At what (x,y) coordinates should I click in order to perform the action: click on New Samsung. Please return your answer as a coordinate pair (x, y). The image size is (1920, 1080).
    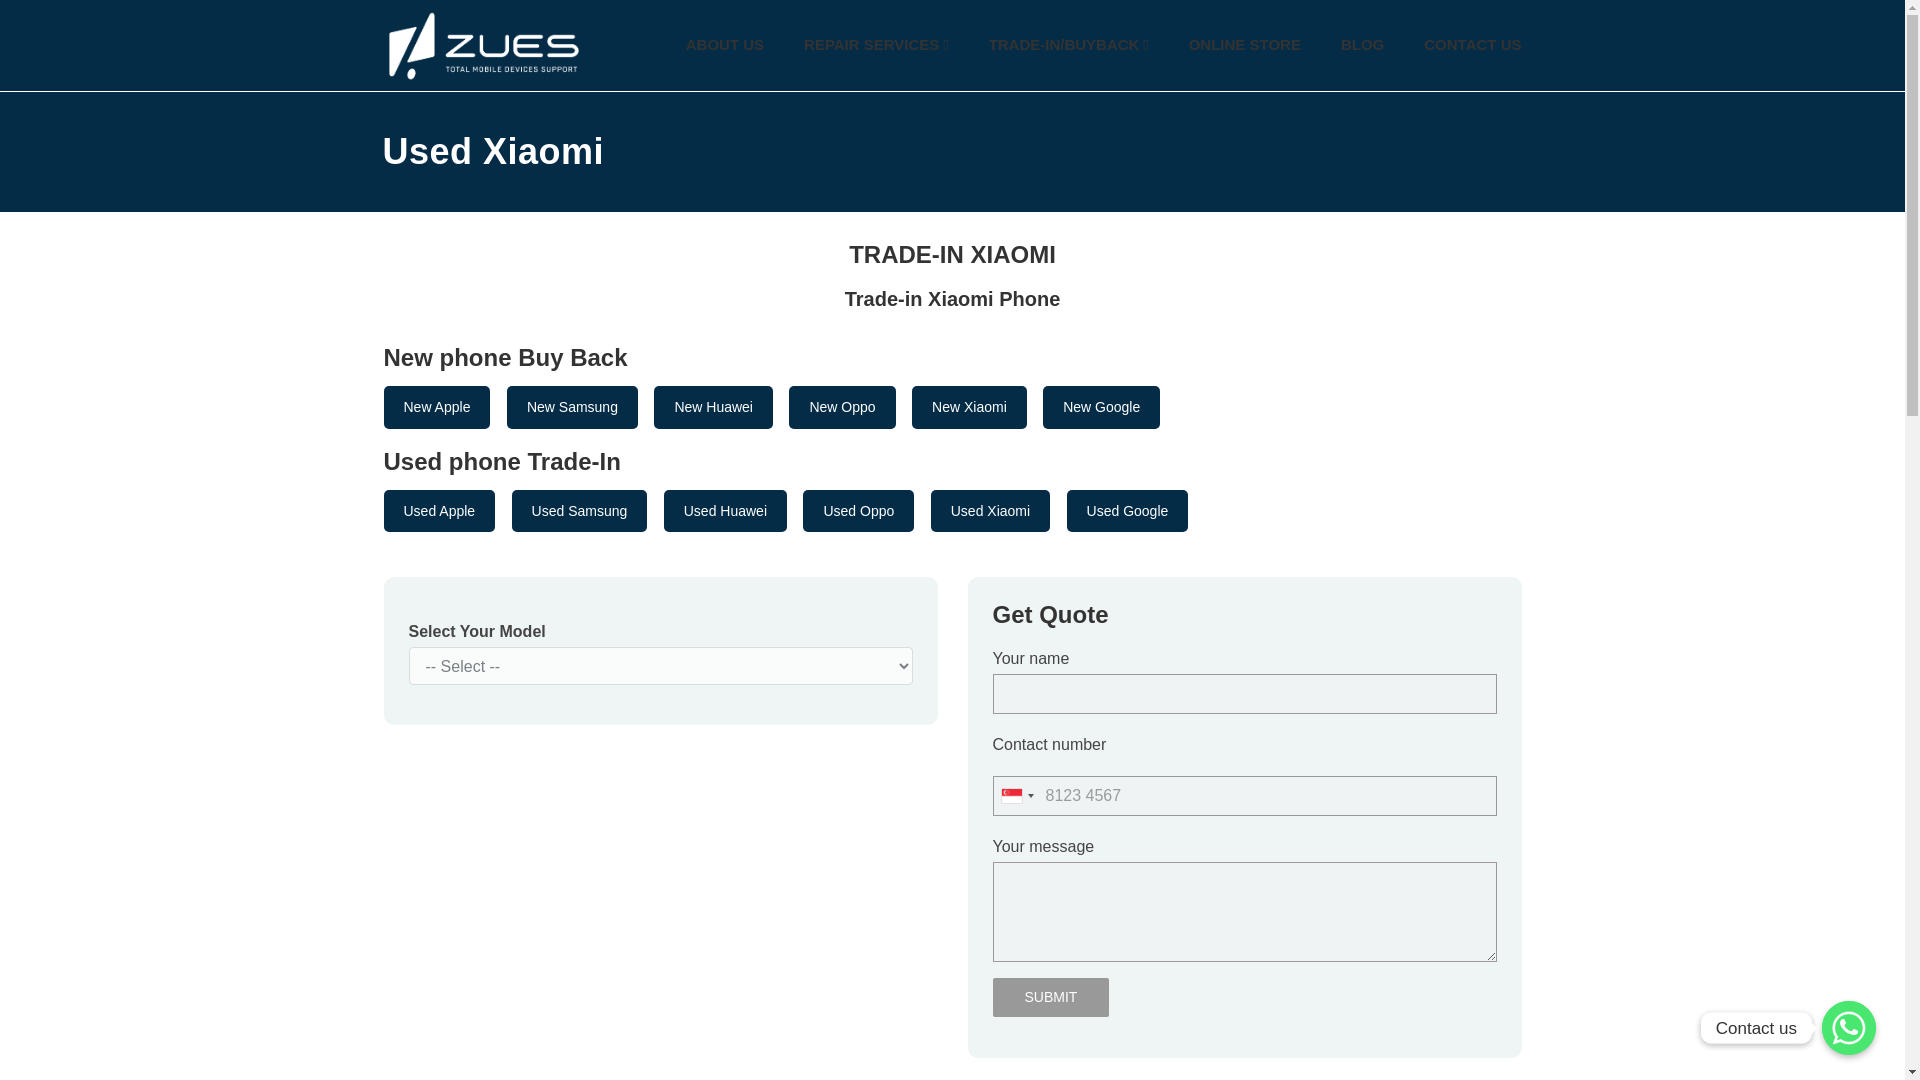
    Looking at the image, I should click on (572, 406).